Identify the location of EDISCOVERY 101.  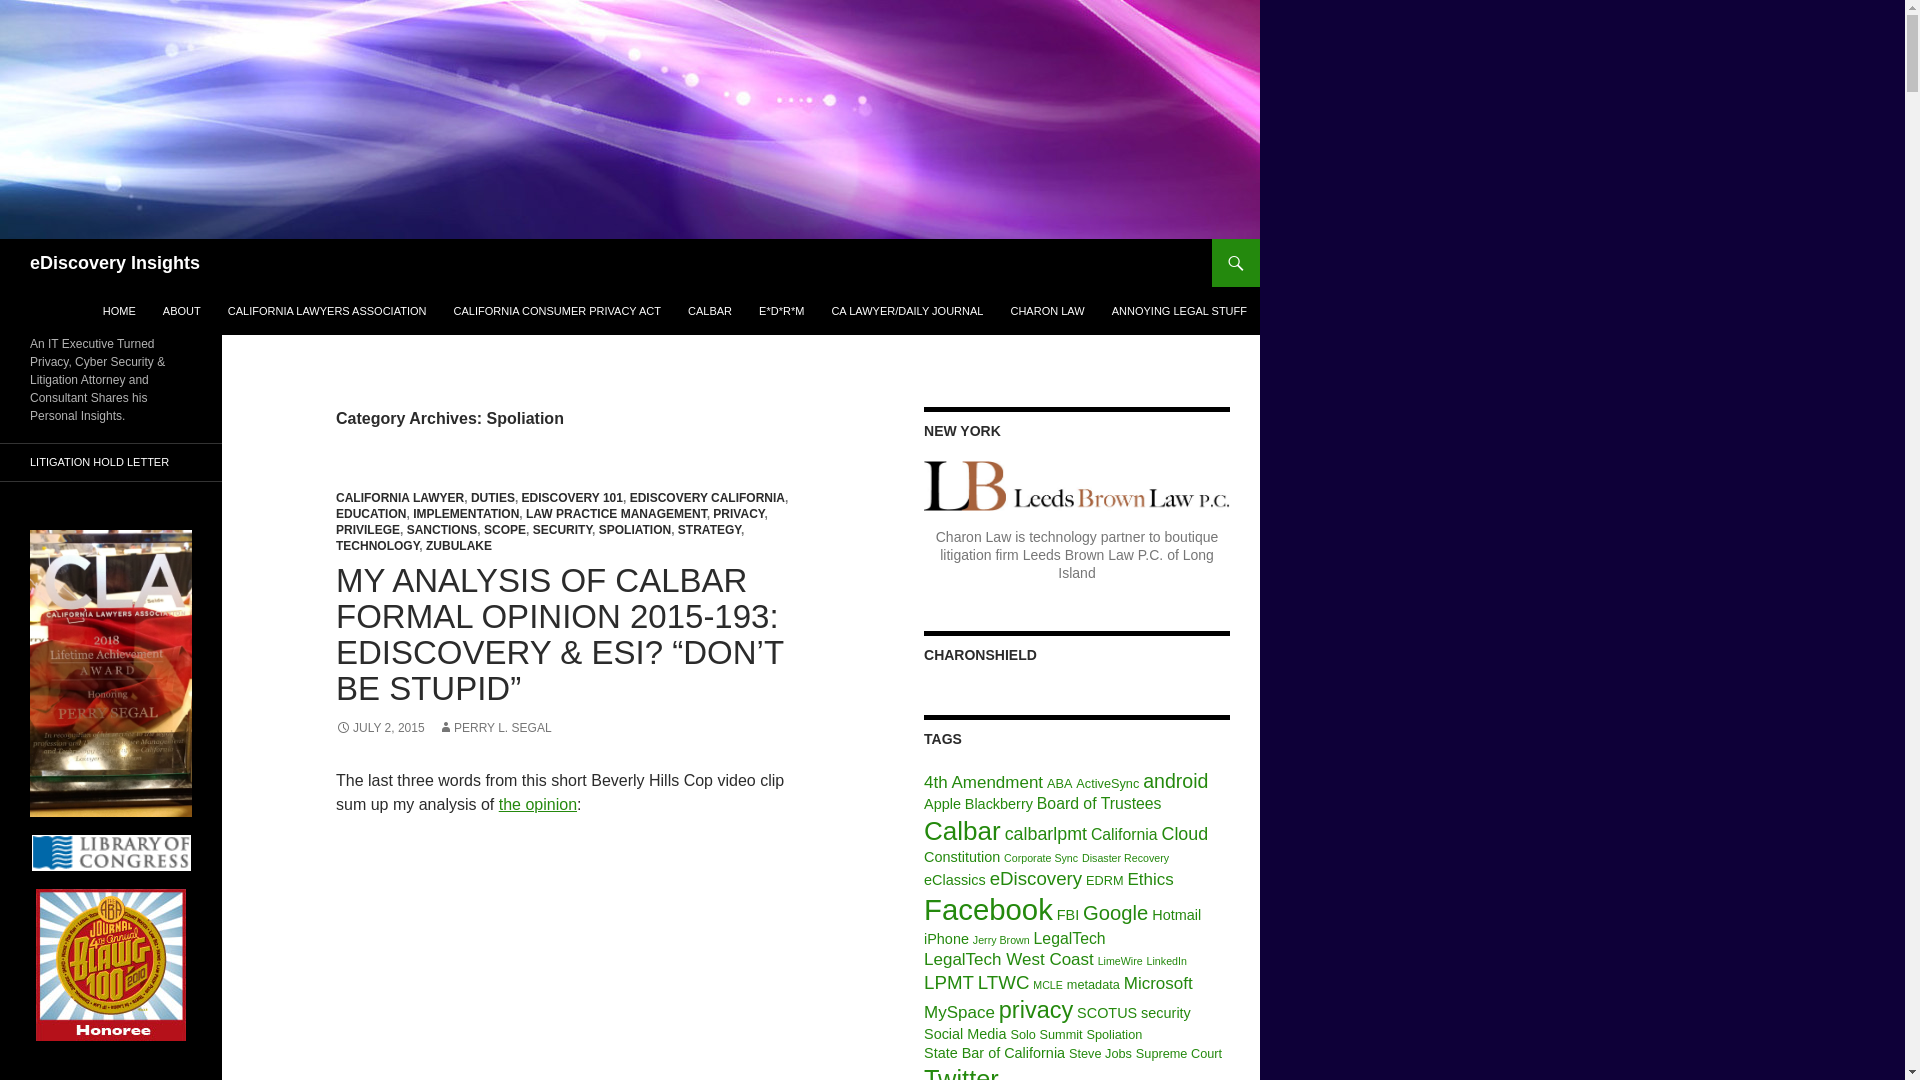
(572, 498).